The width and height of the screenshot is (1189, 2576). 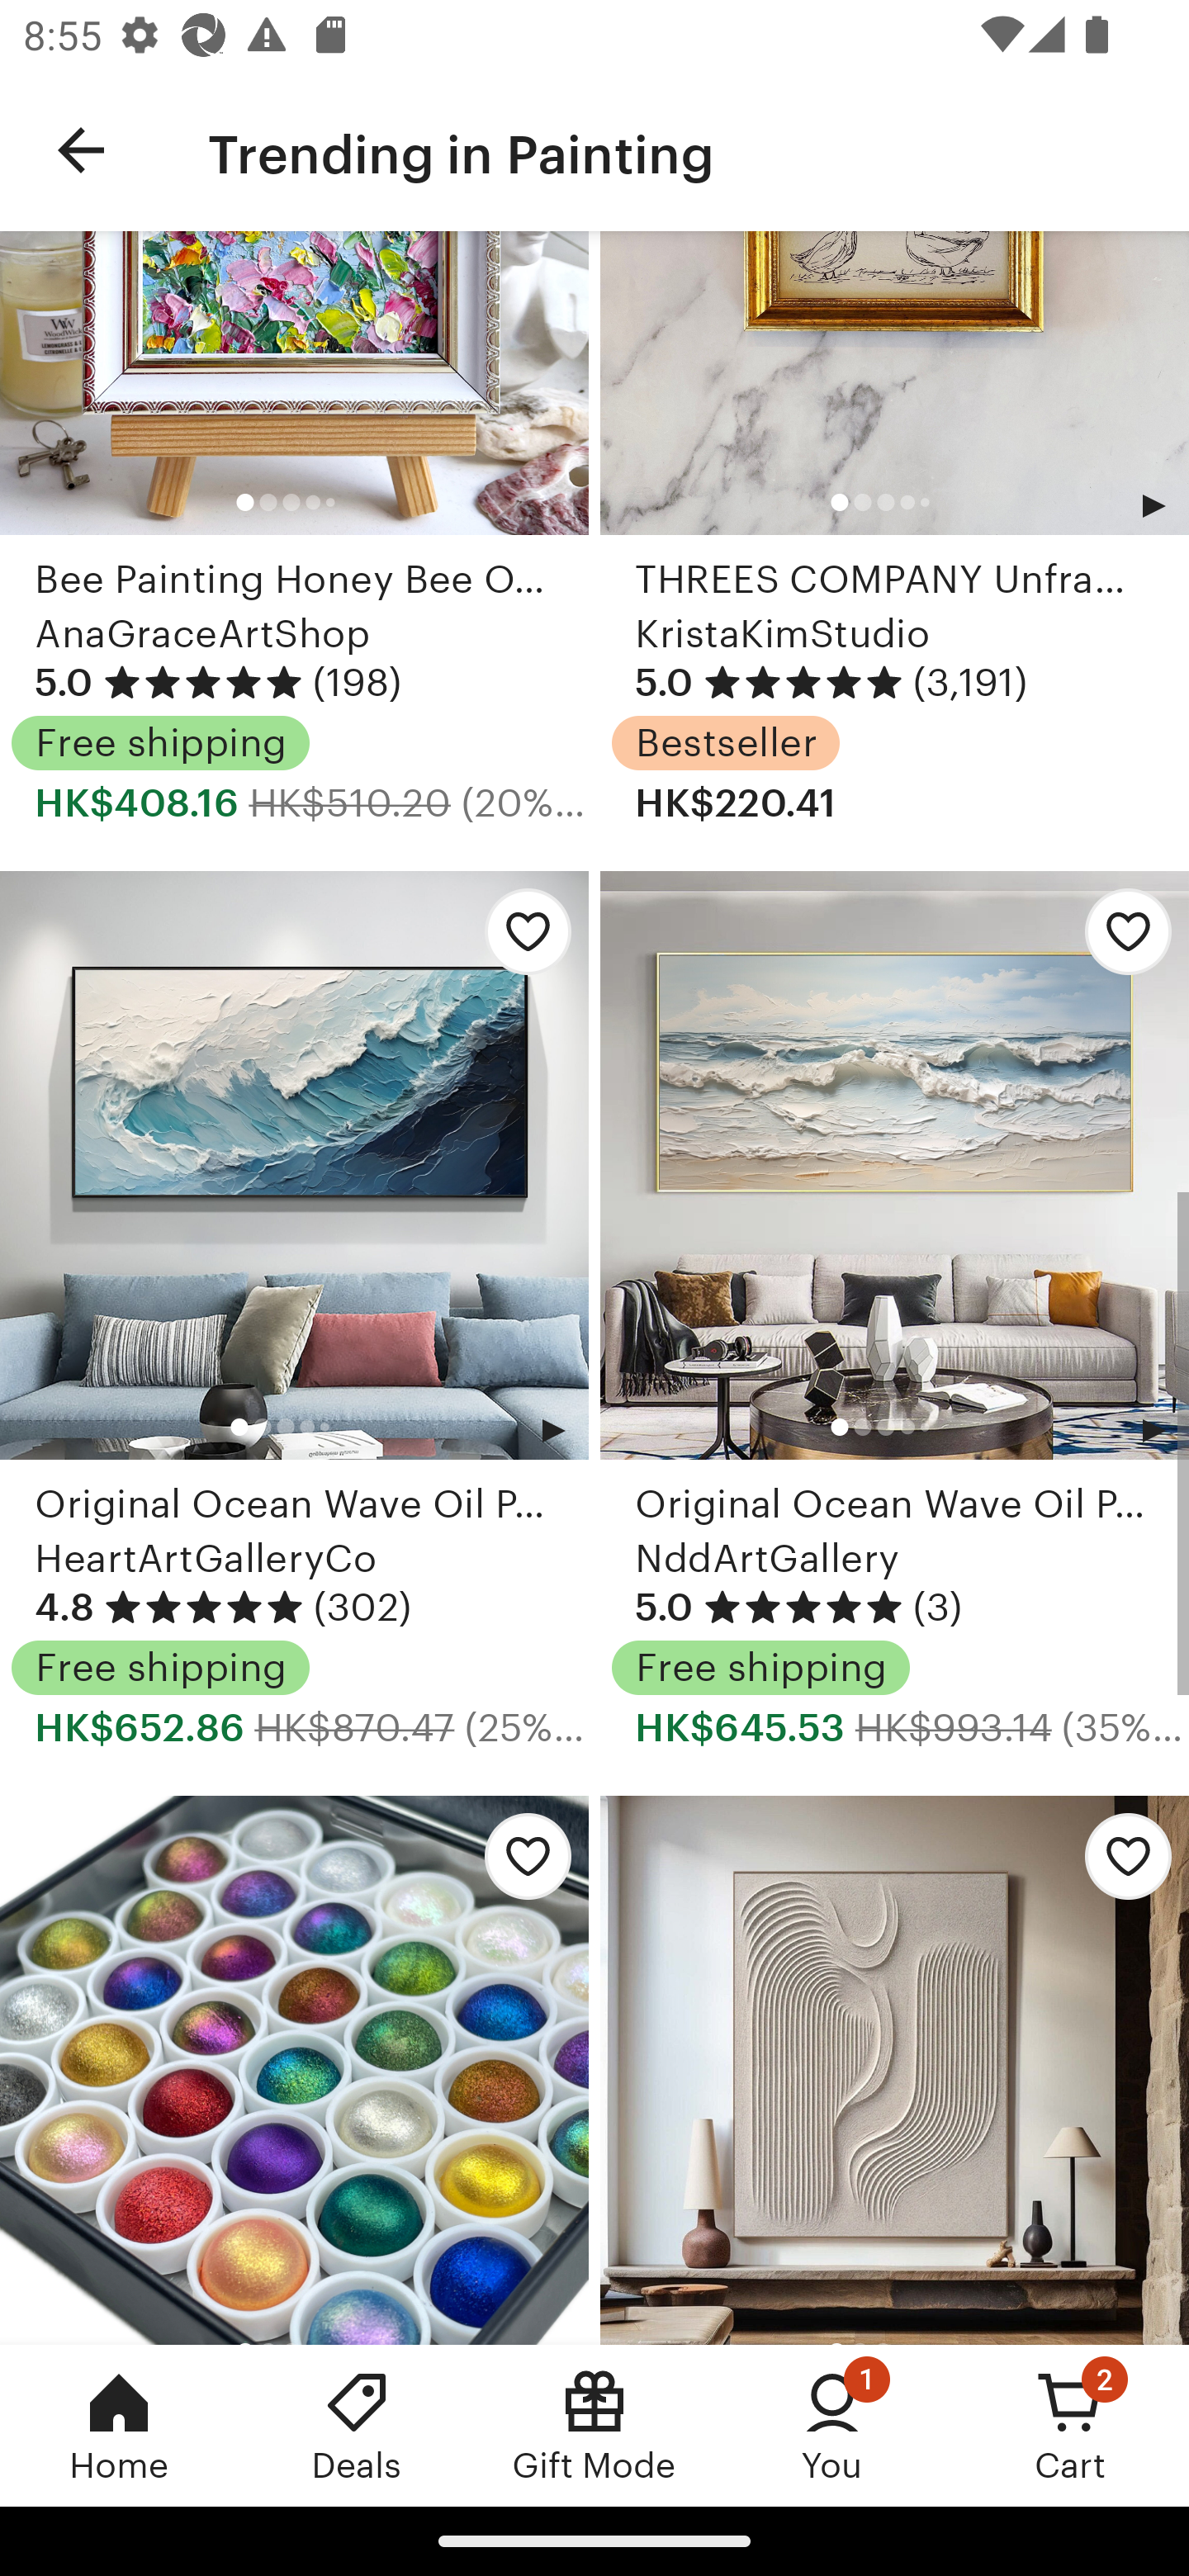 I want to click on Gift Mode, so click(x=594, y=2425).